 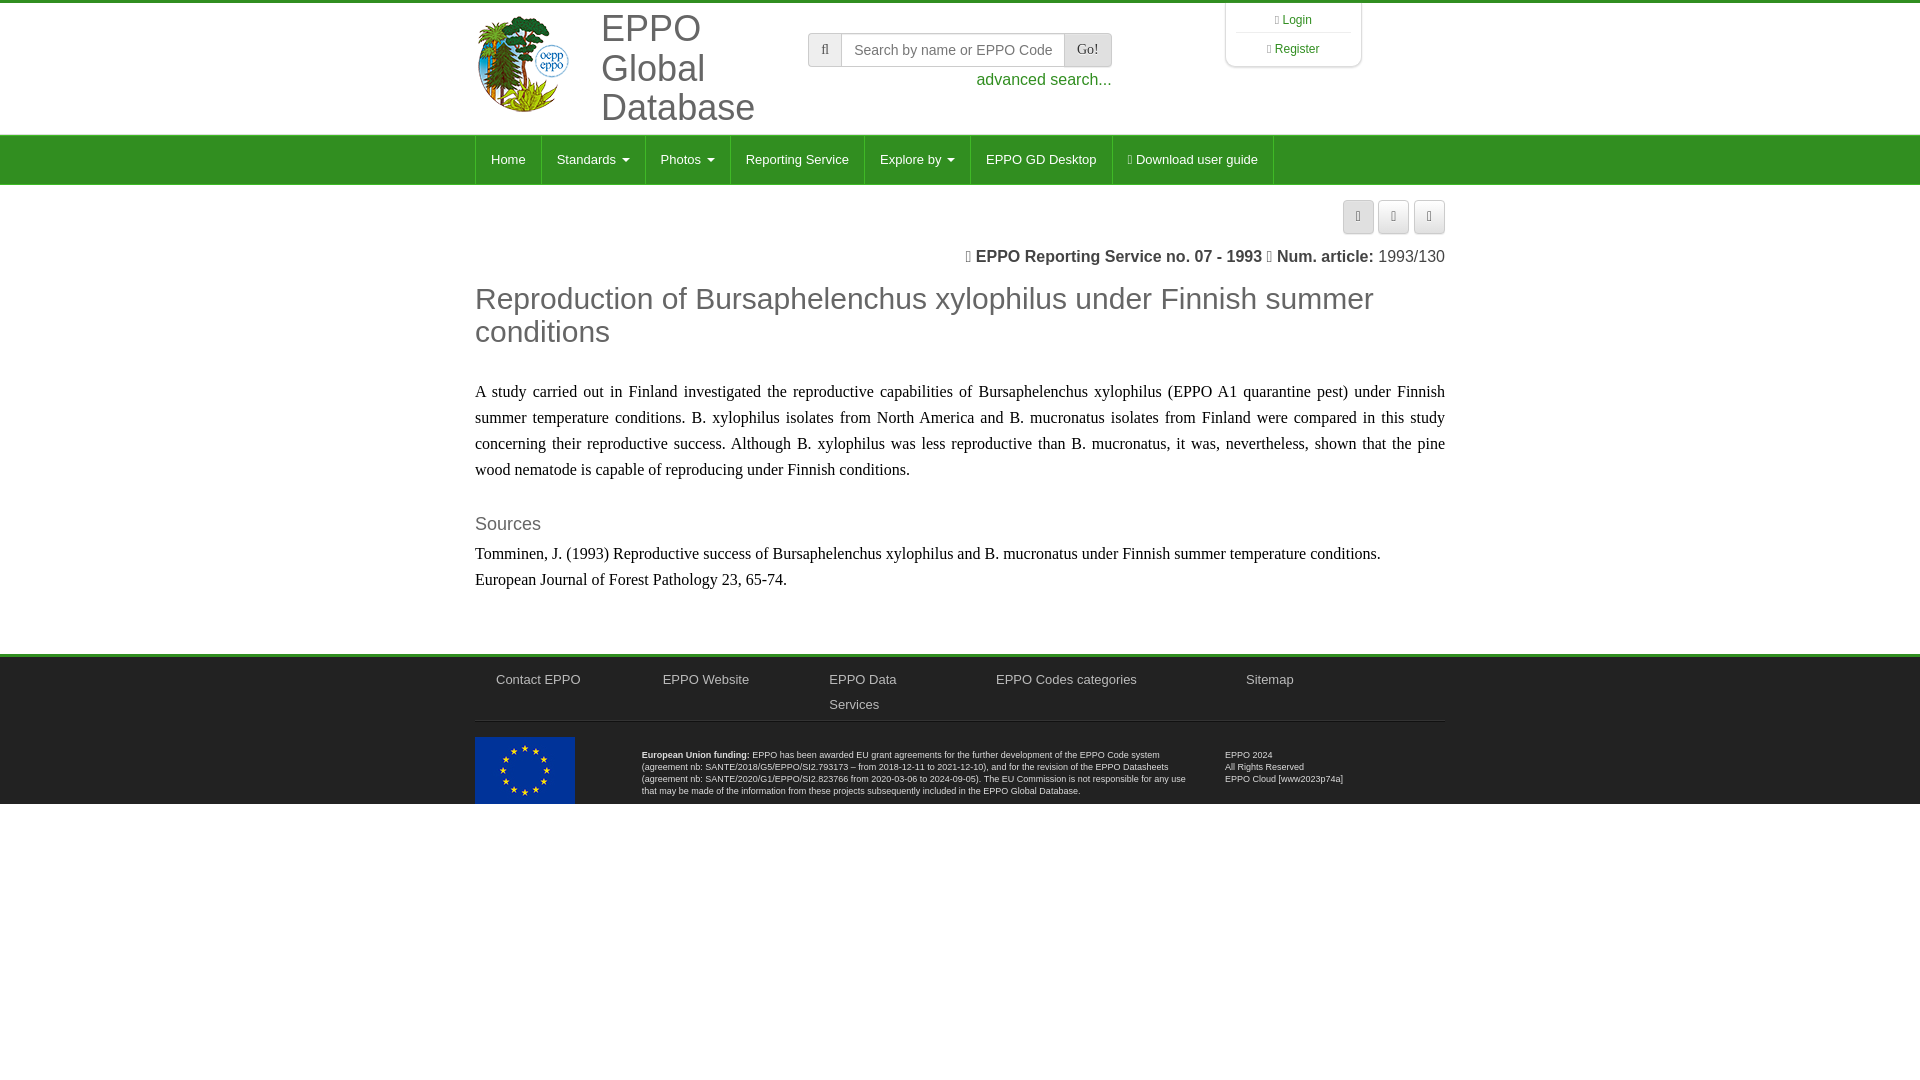 What do you see at coordinates (1296, 20) in the screenshot?
I see `Login` at bounding box center [1296, 20].